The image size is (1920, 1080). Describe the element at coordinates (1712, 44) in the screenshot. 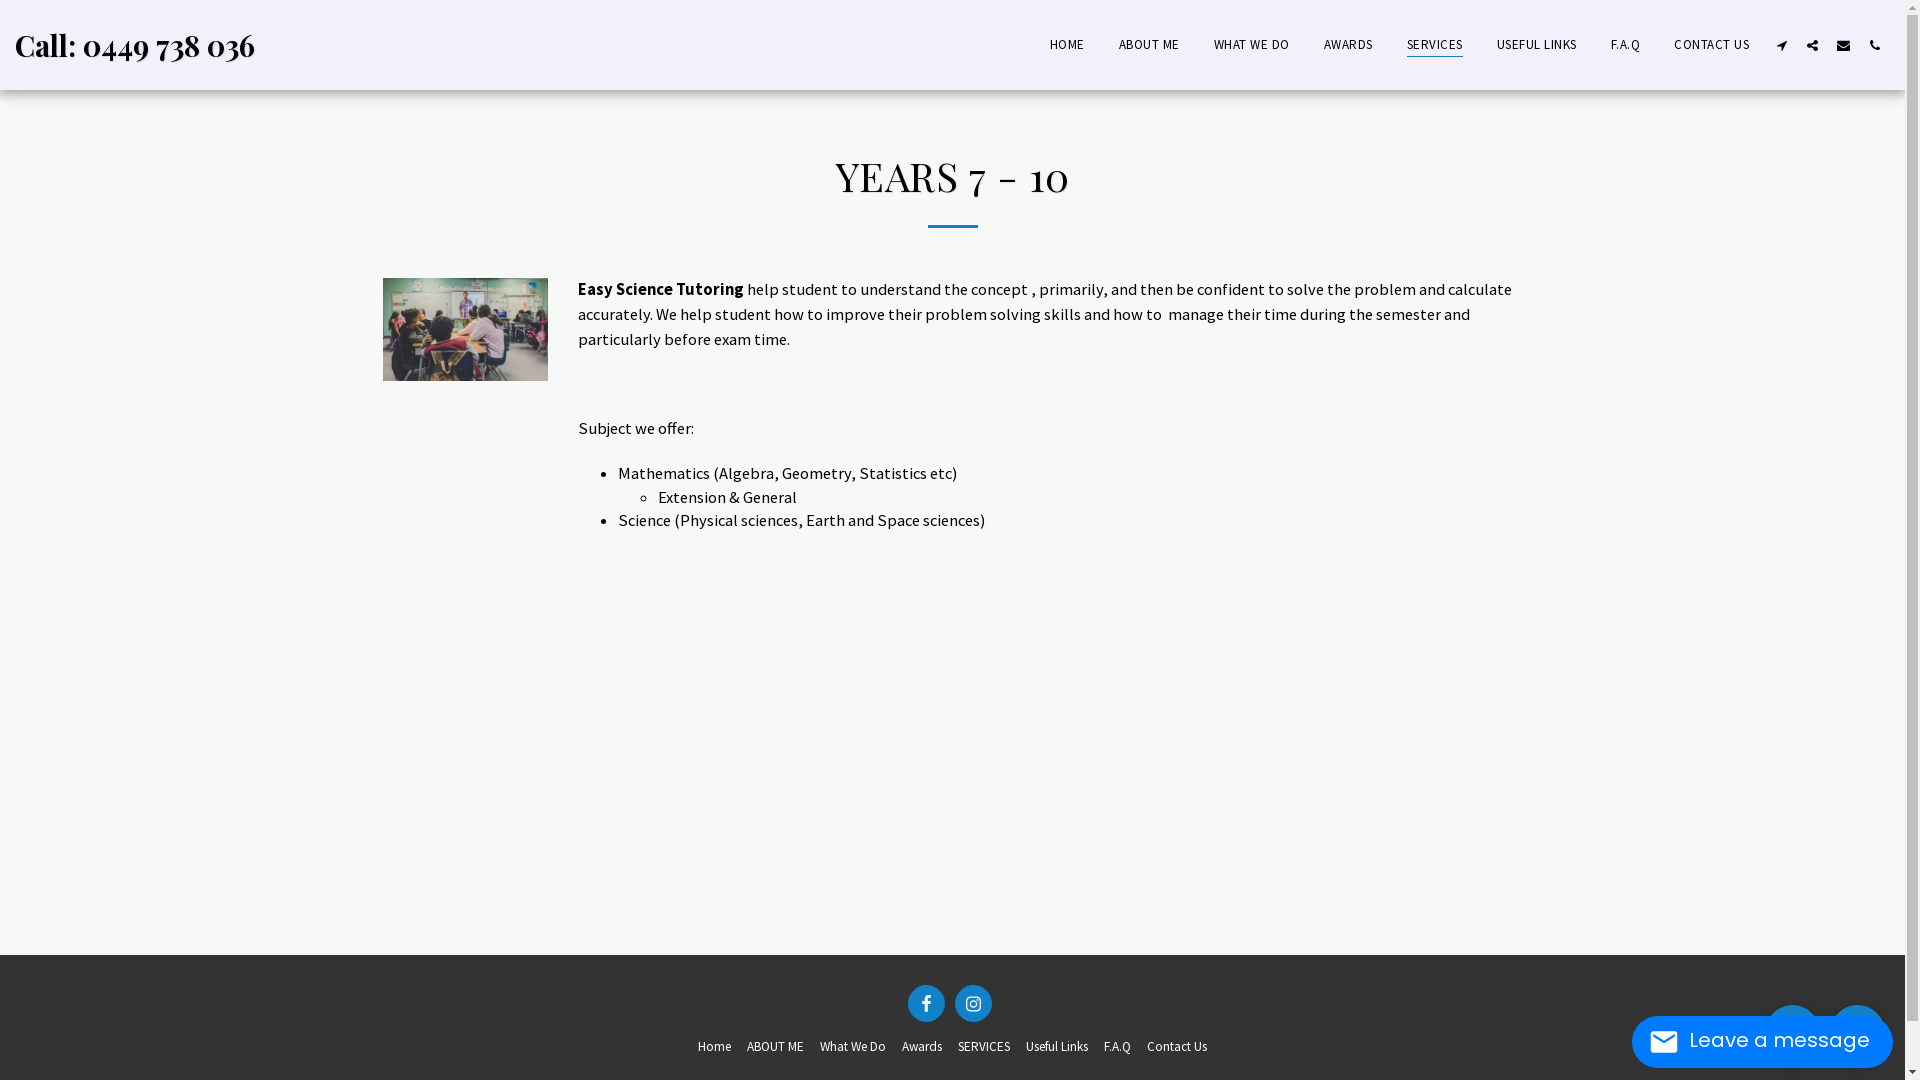

I see `CONTACT US` at that location.